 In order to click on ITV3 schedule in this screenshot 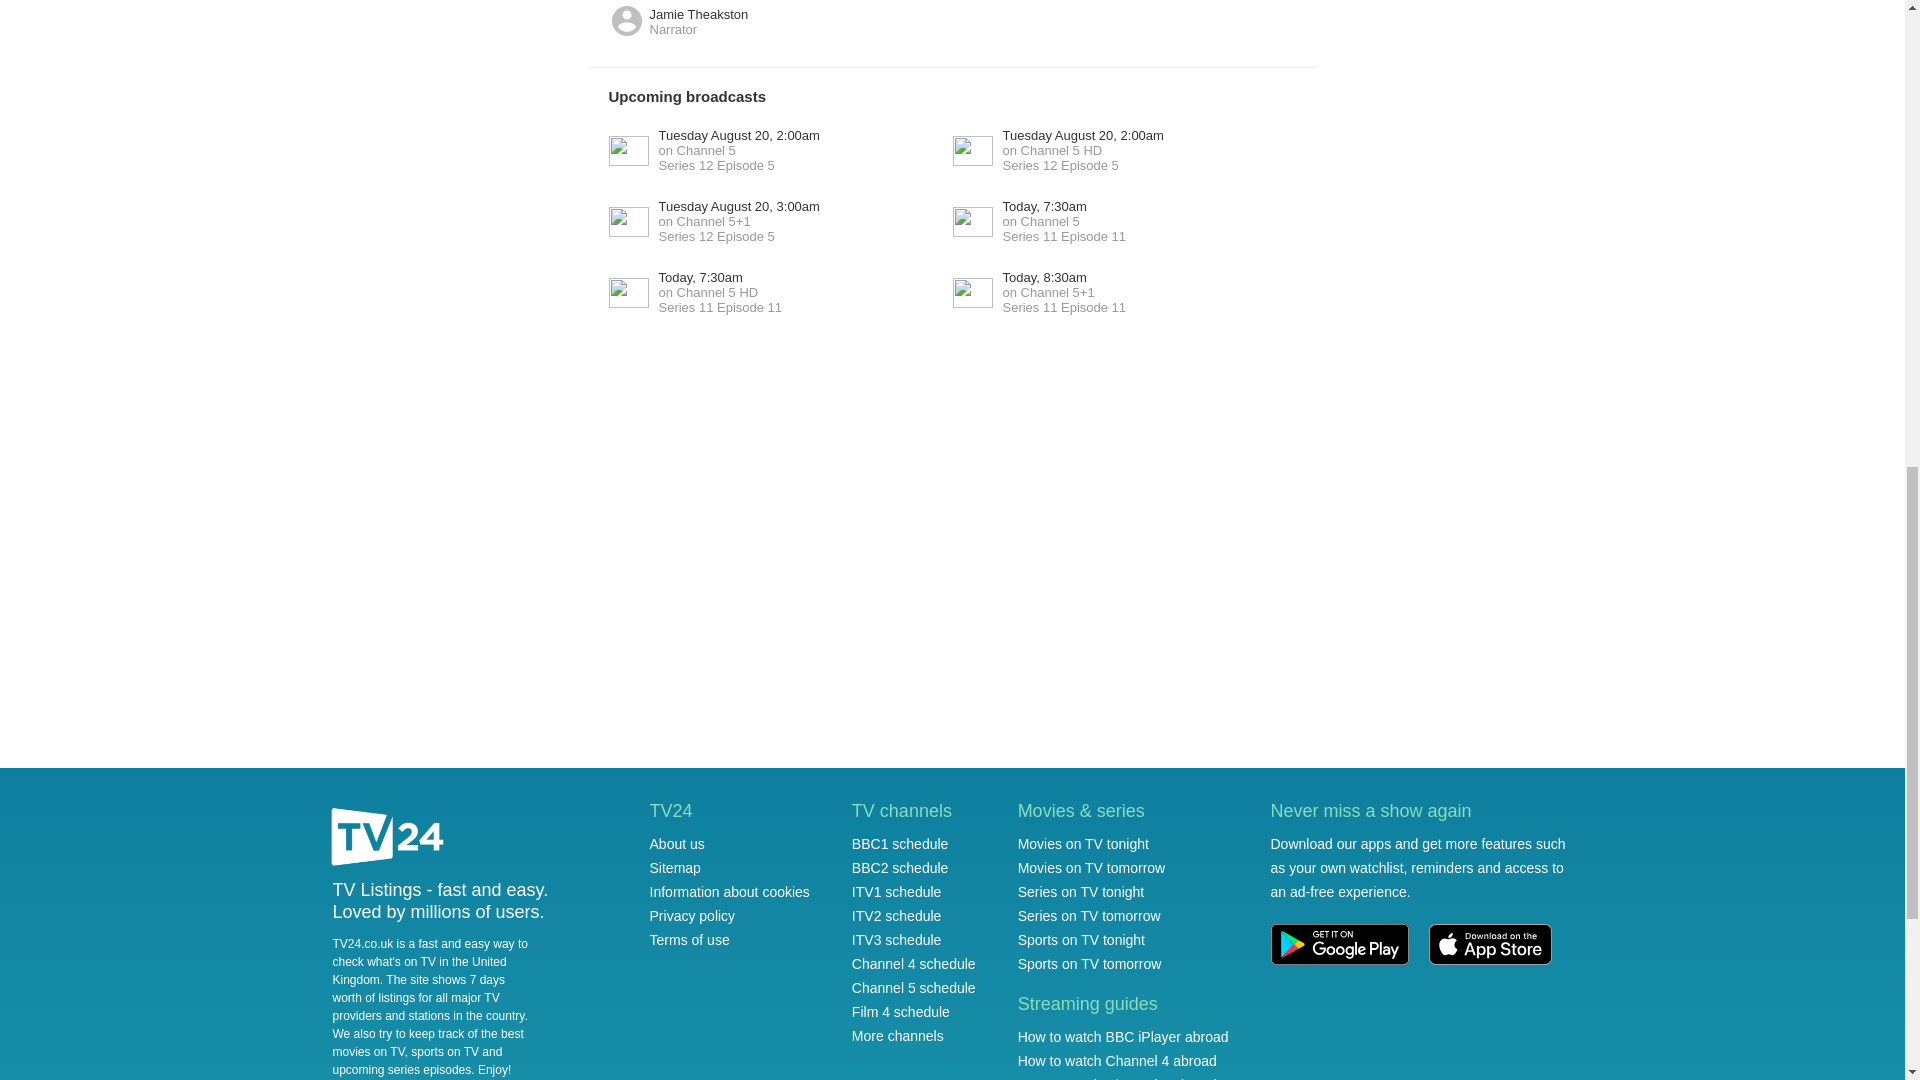, I will do `click(914, 964)`.